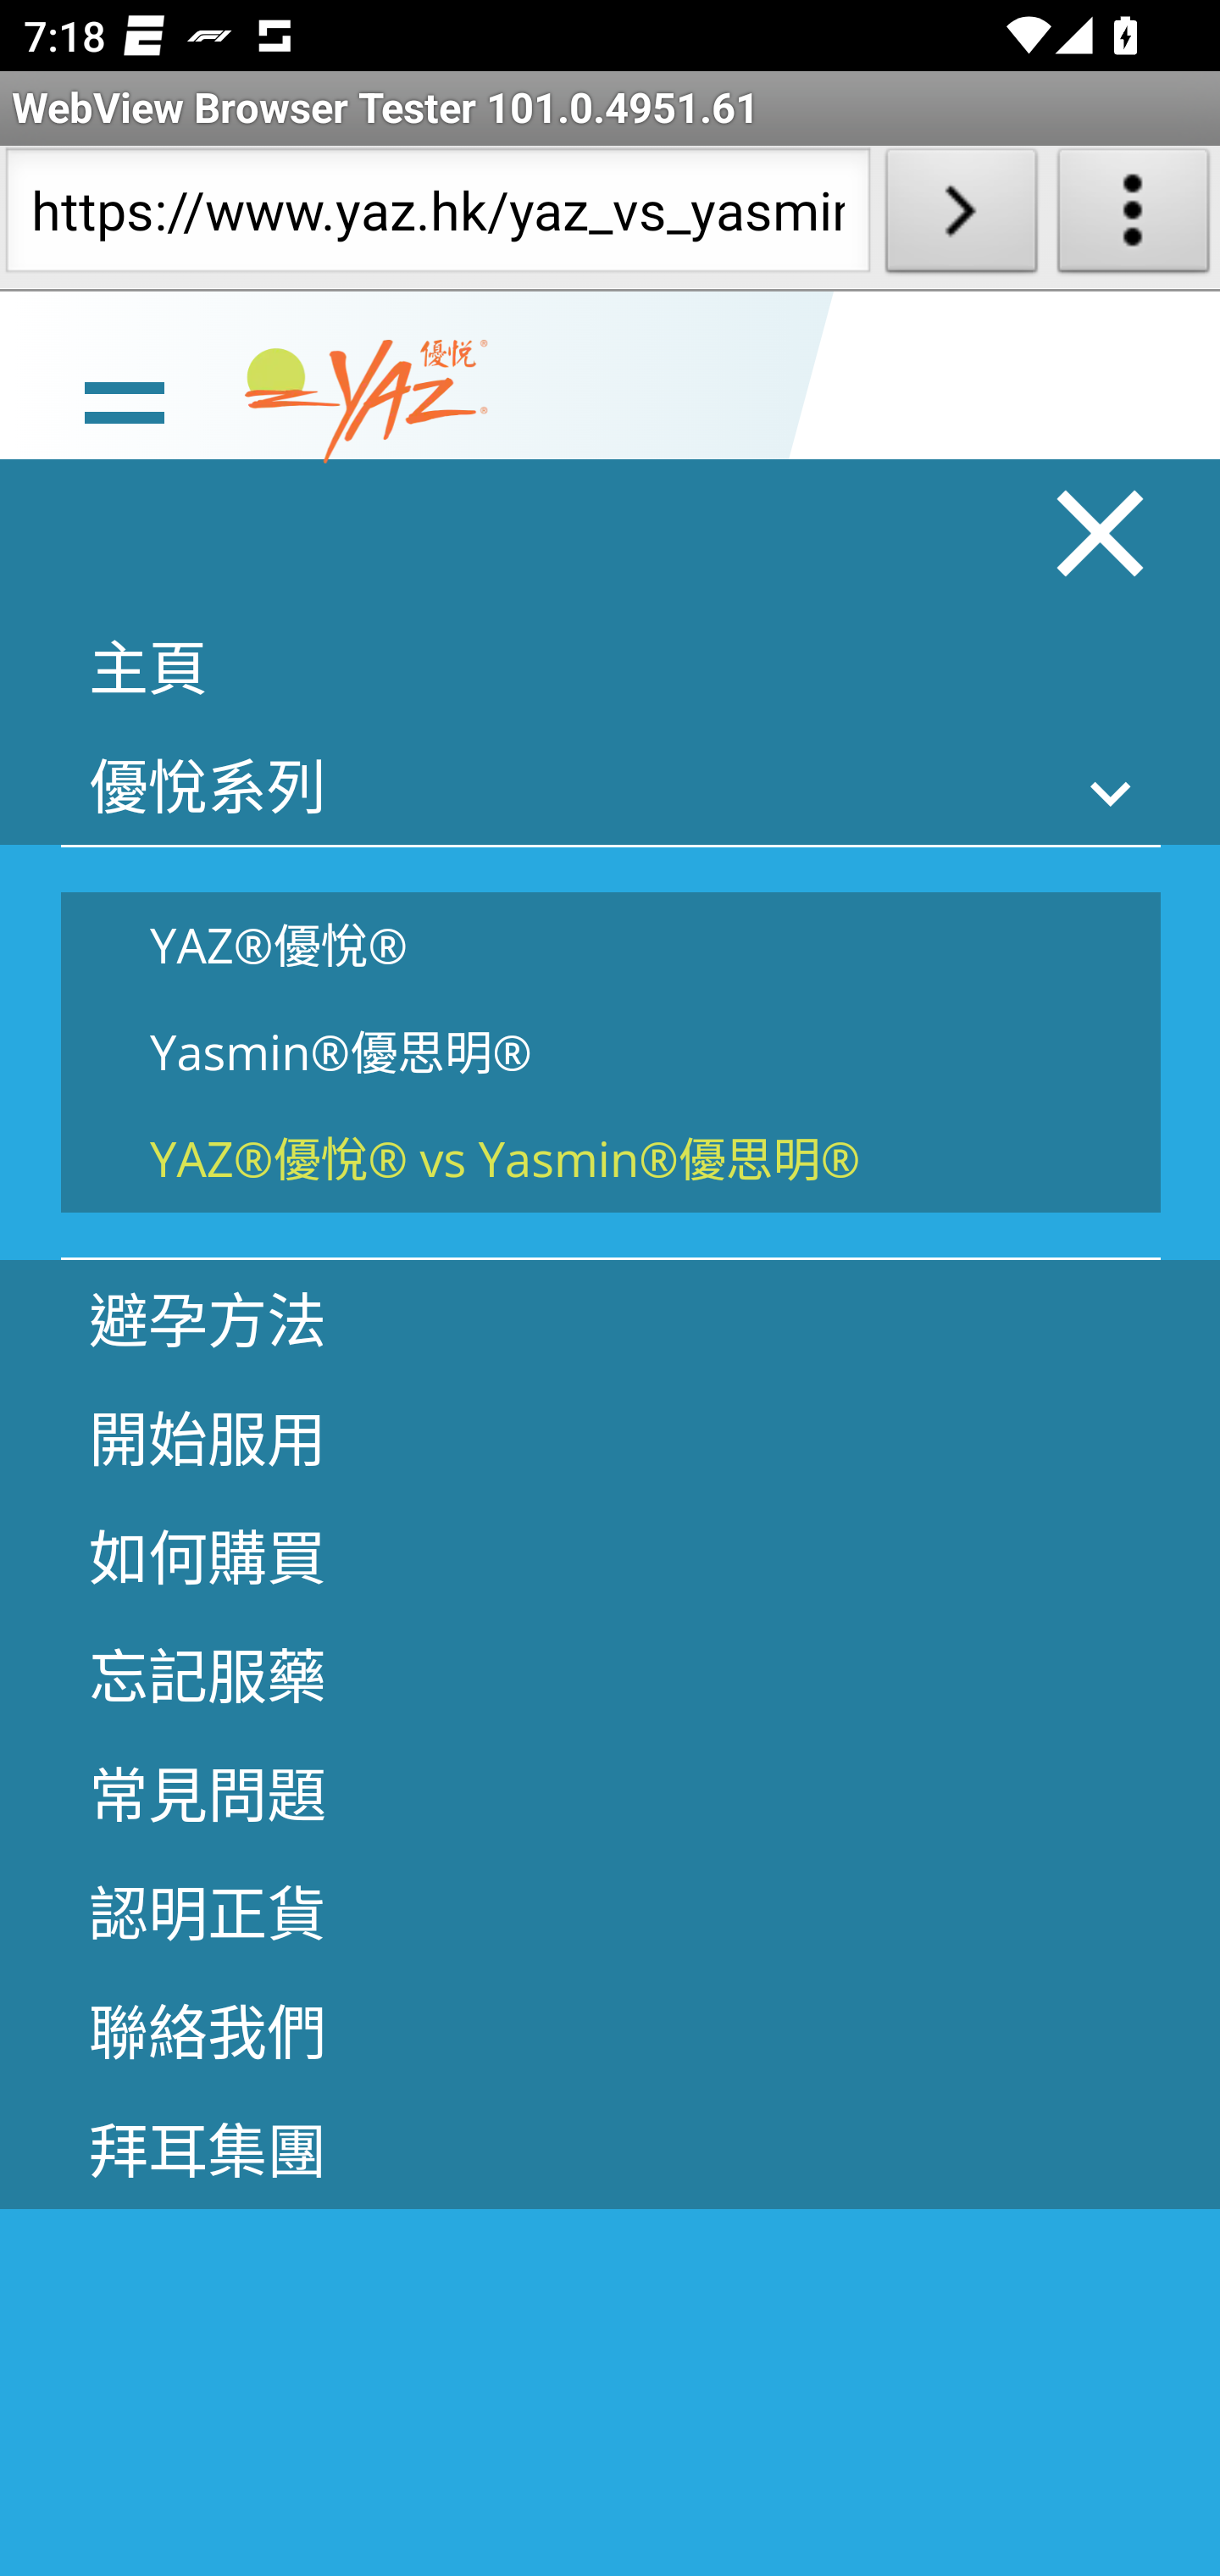 This screenshot has height=2576, width=1220. What do you see at coordinates (610, 1319) in the screenshot?
I see `避孕方法` at bounding box center [610, 1319].